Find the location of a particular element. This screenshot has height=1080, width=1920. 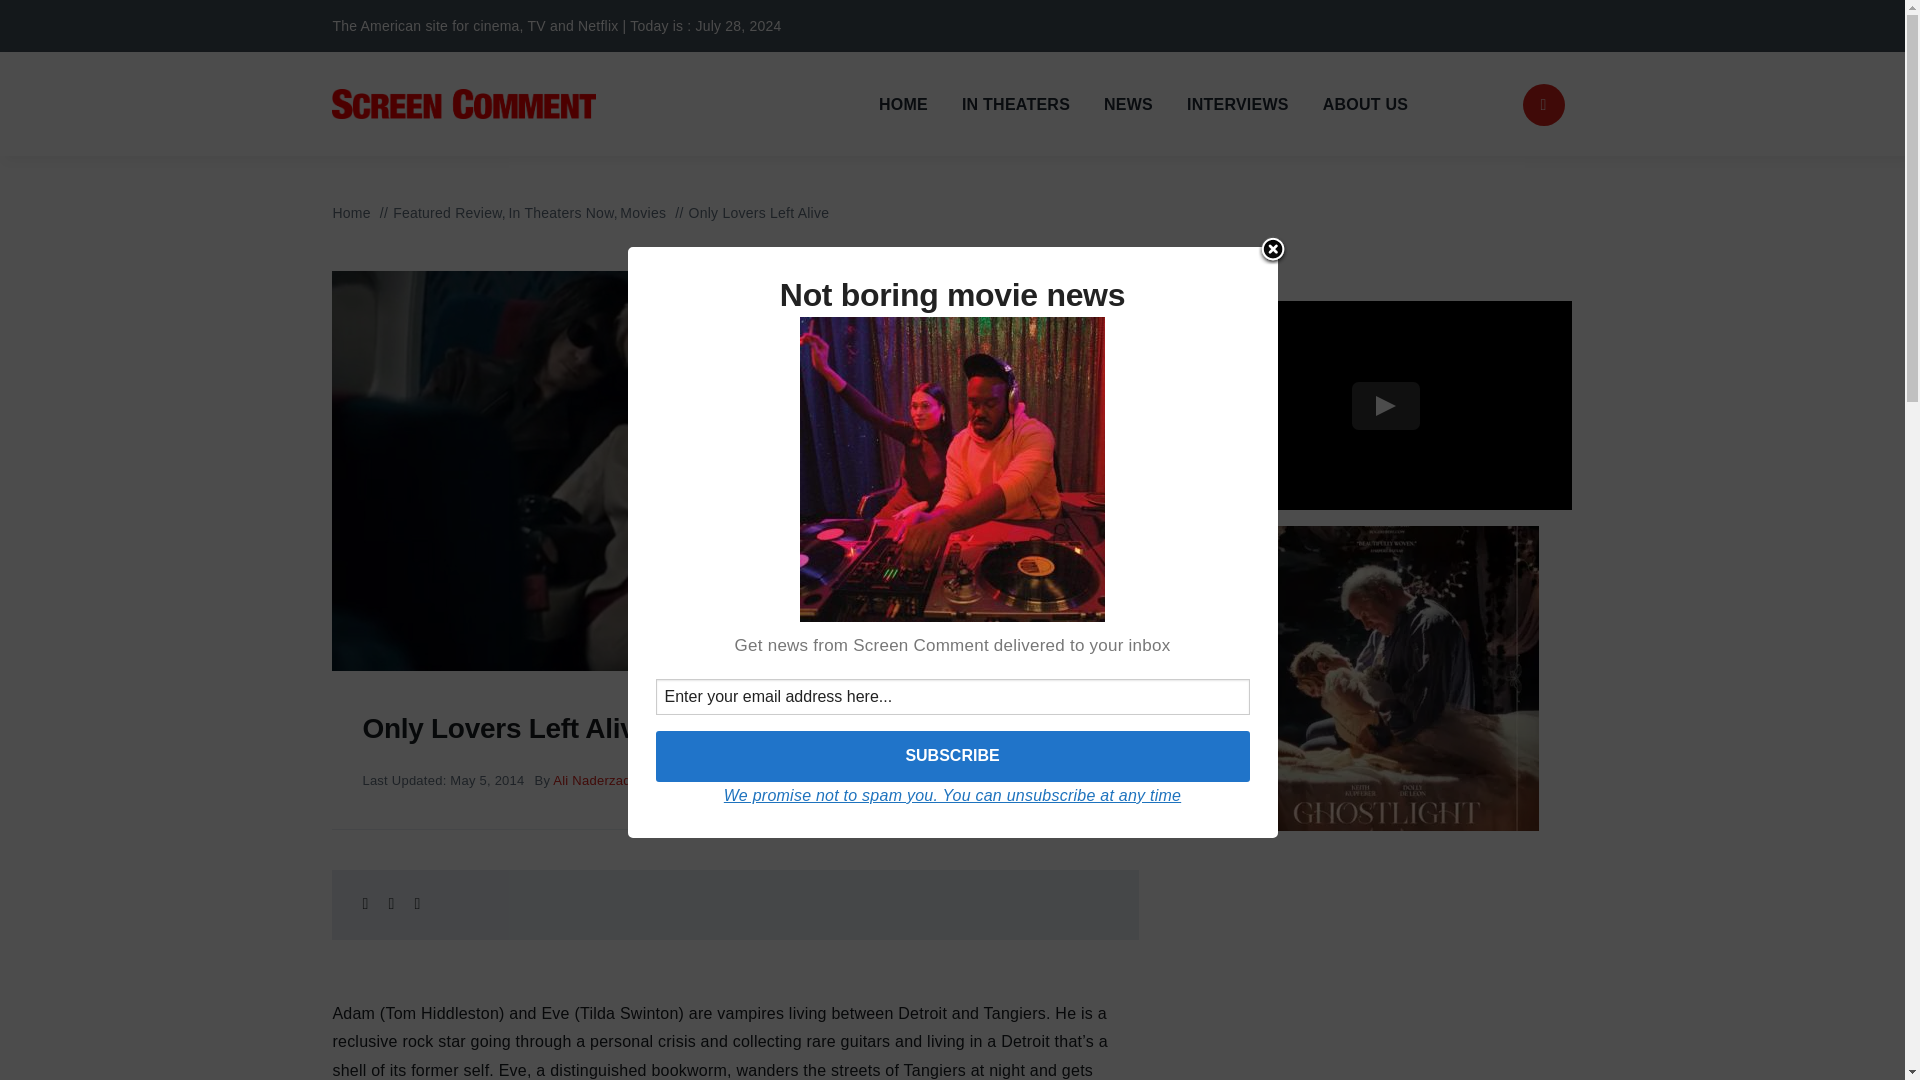

Movies is located at coordinates (643, 213).